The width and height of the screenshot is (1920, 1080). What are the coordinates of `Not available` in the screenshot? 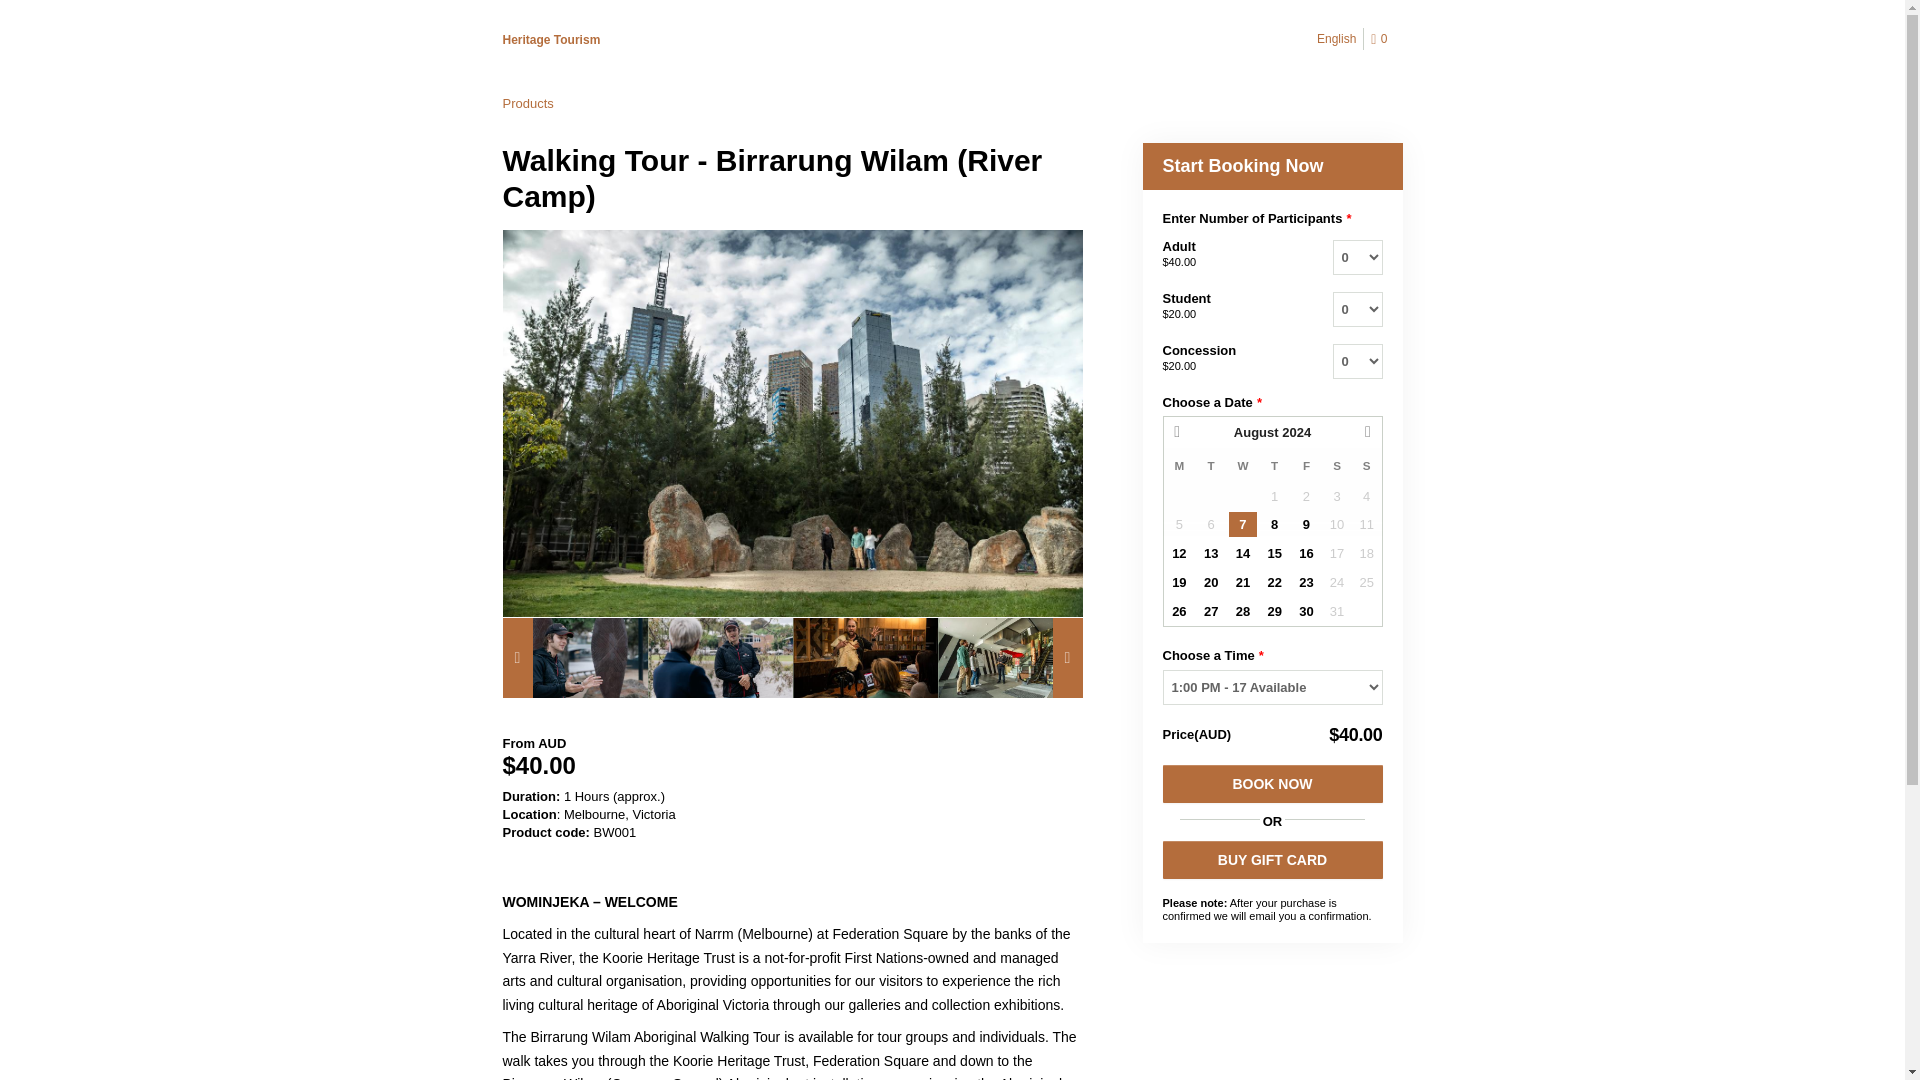 It's located at (1336, 496).